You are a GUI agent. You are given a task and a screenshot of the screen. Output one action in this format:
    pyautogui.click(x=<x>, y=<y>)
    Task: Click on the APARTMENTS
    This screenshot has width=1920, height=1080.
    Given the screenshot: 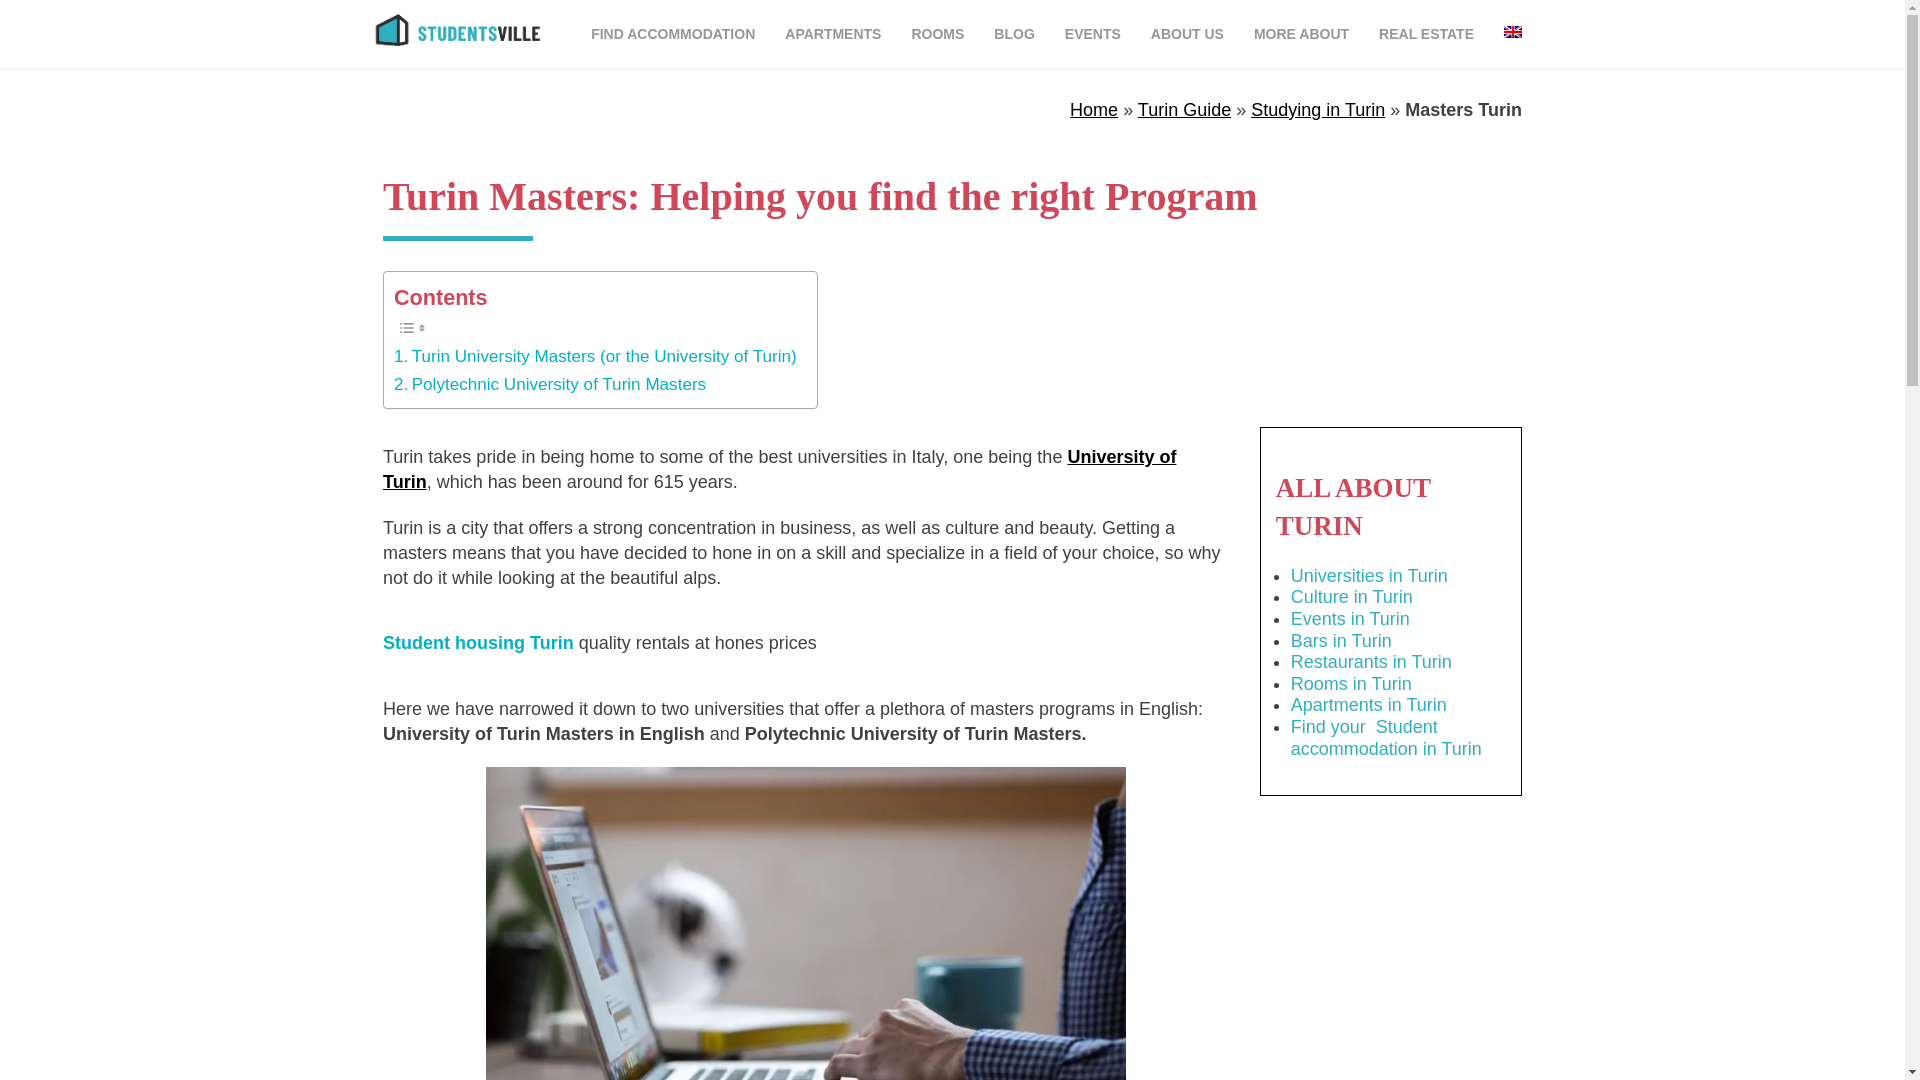 What is the action you would take?
    pyautogui.click(x=832, y=34)
    